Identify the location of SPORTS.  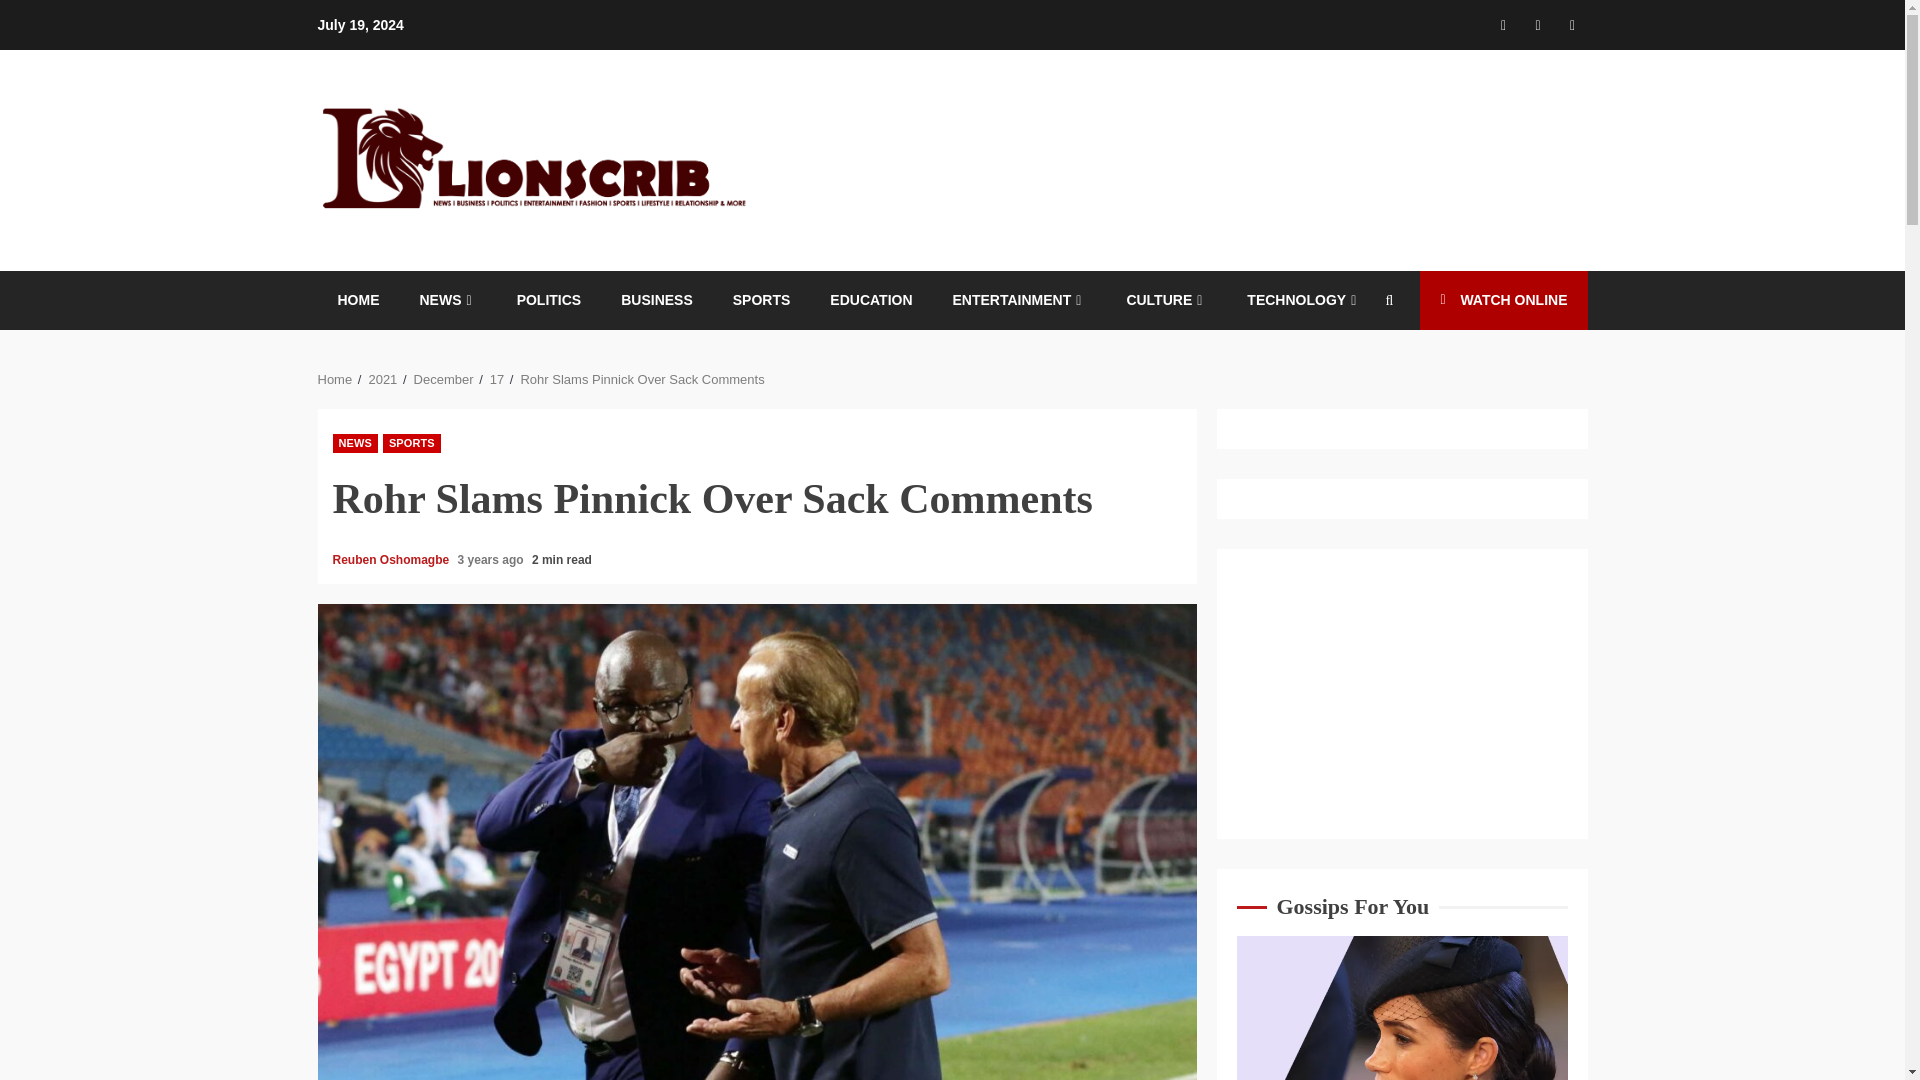
(412, 443).